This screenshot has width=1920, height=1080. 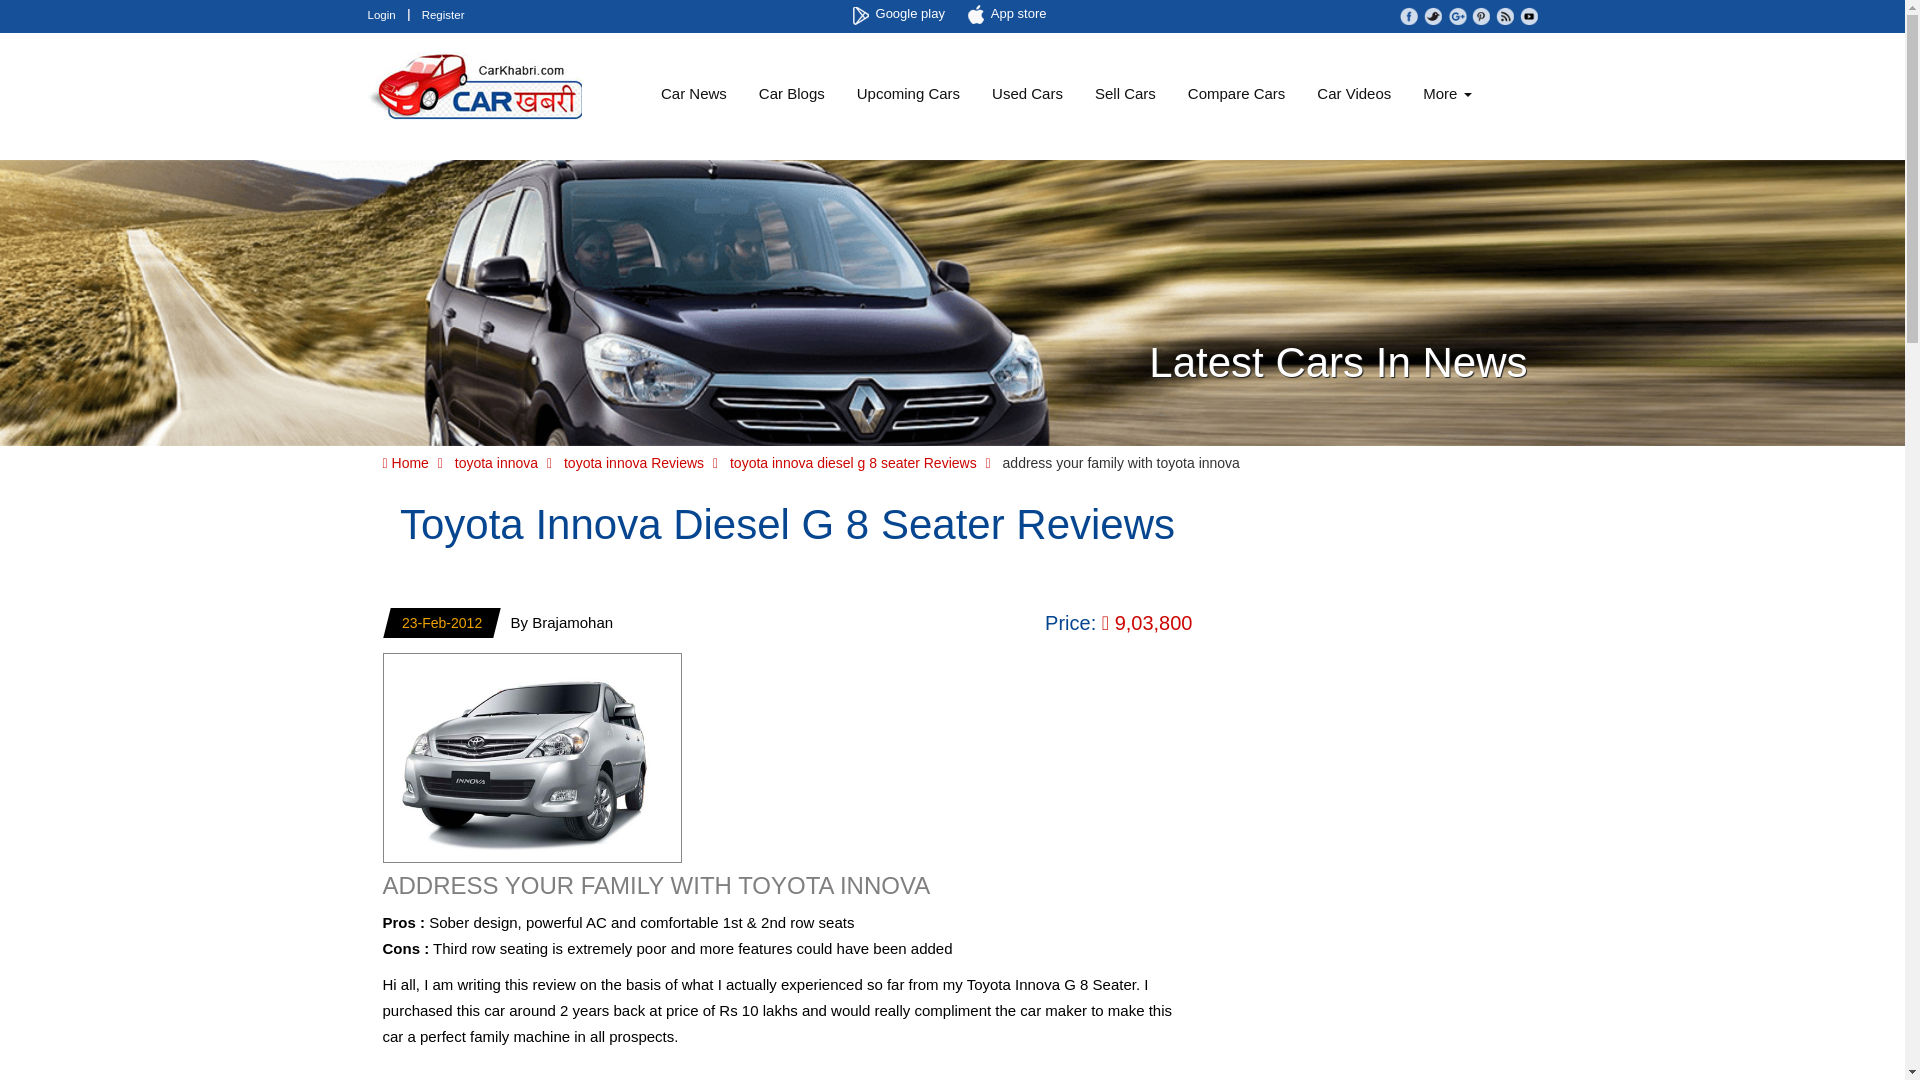 What do you see at coordinates (1354, 94) in the screenshot?
I see `Car Videos` at bounding box center [1354, 94].